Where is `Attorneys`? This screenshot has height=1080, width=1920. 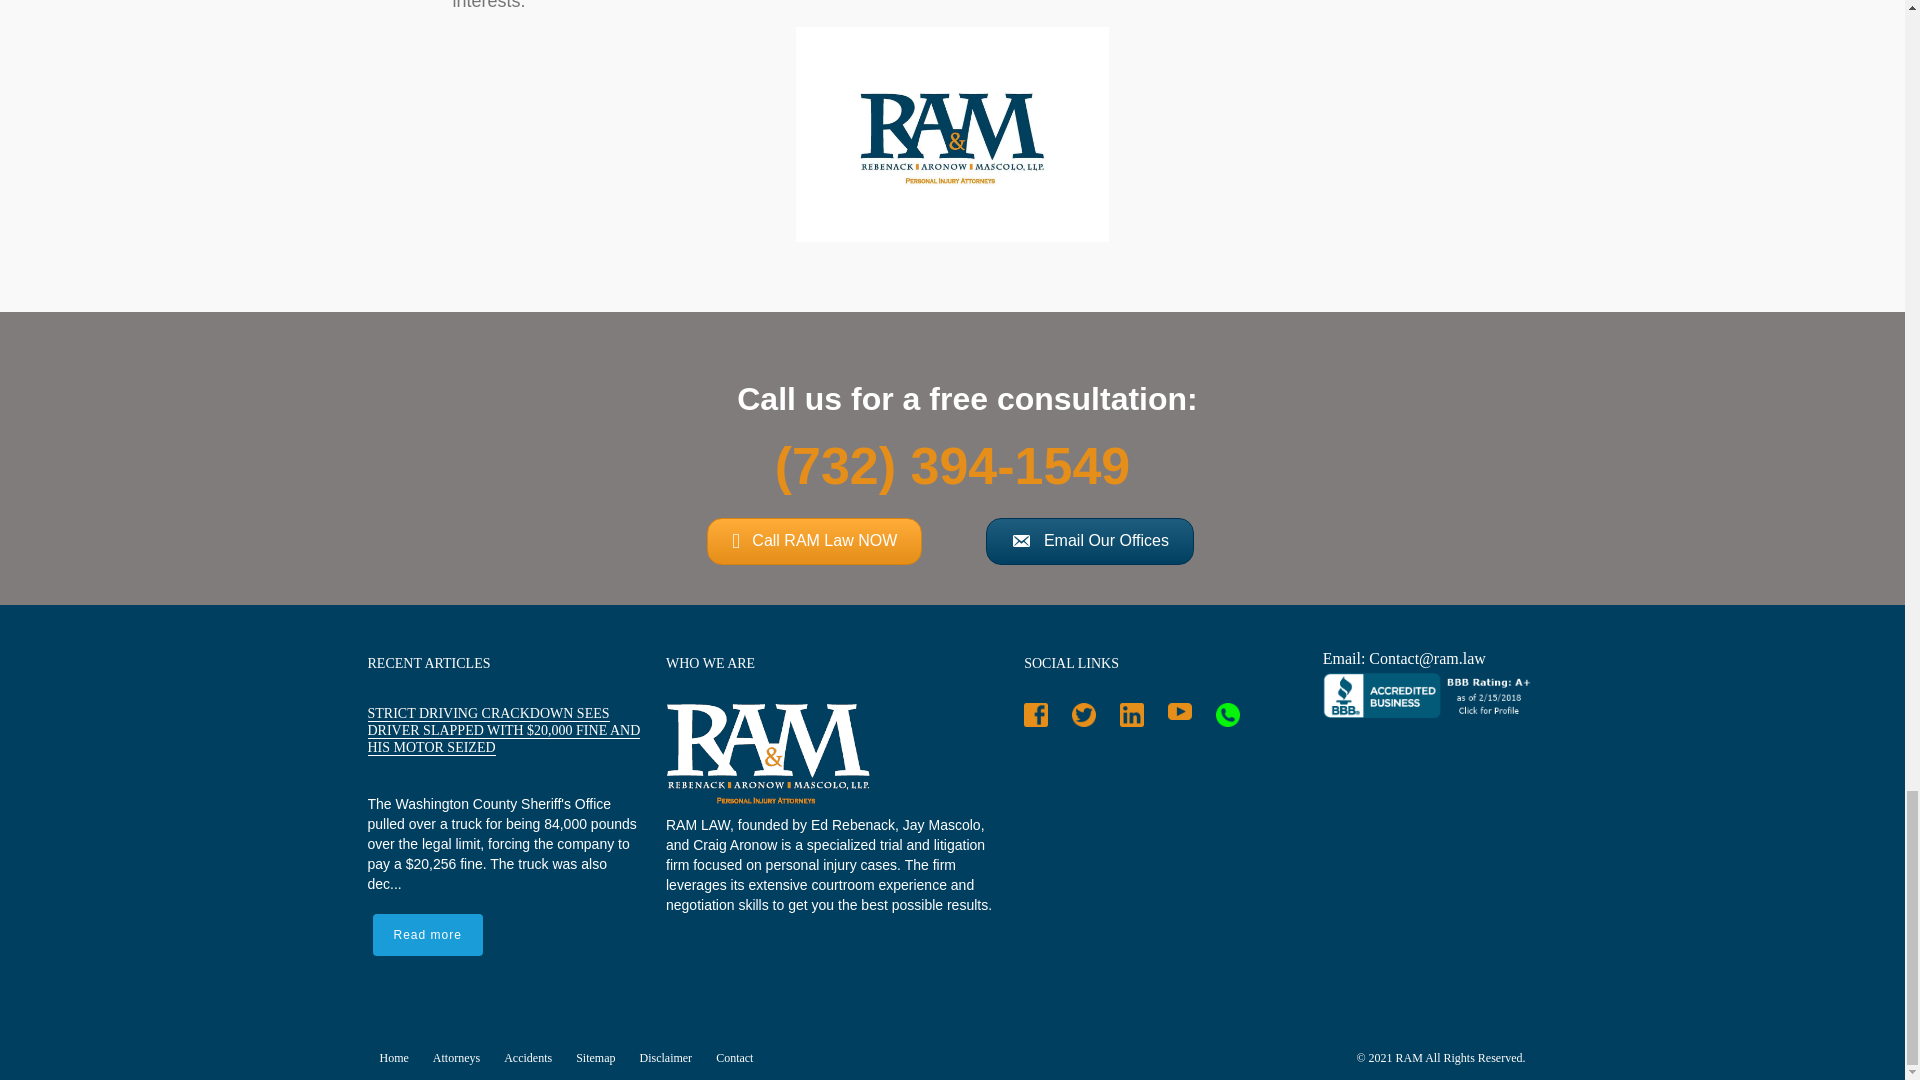 Attorneys is located at coordinates (462, 1058).